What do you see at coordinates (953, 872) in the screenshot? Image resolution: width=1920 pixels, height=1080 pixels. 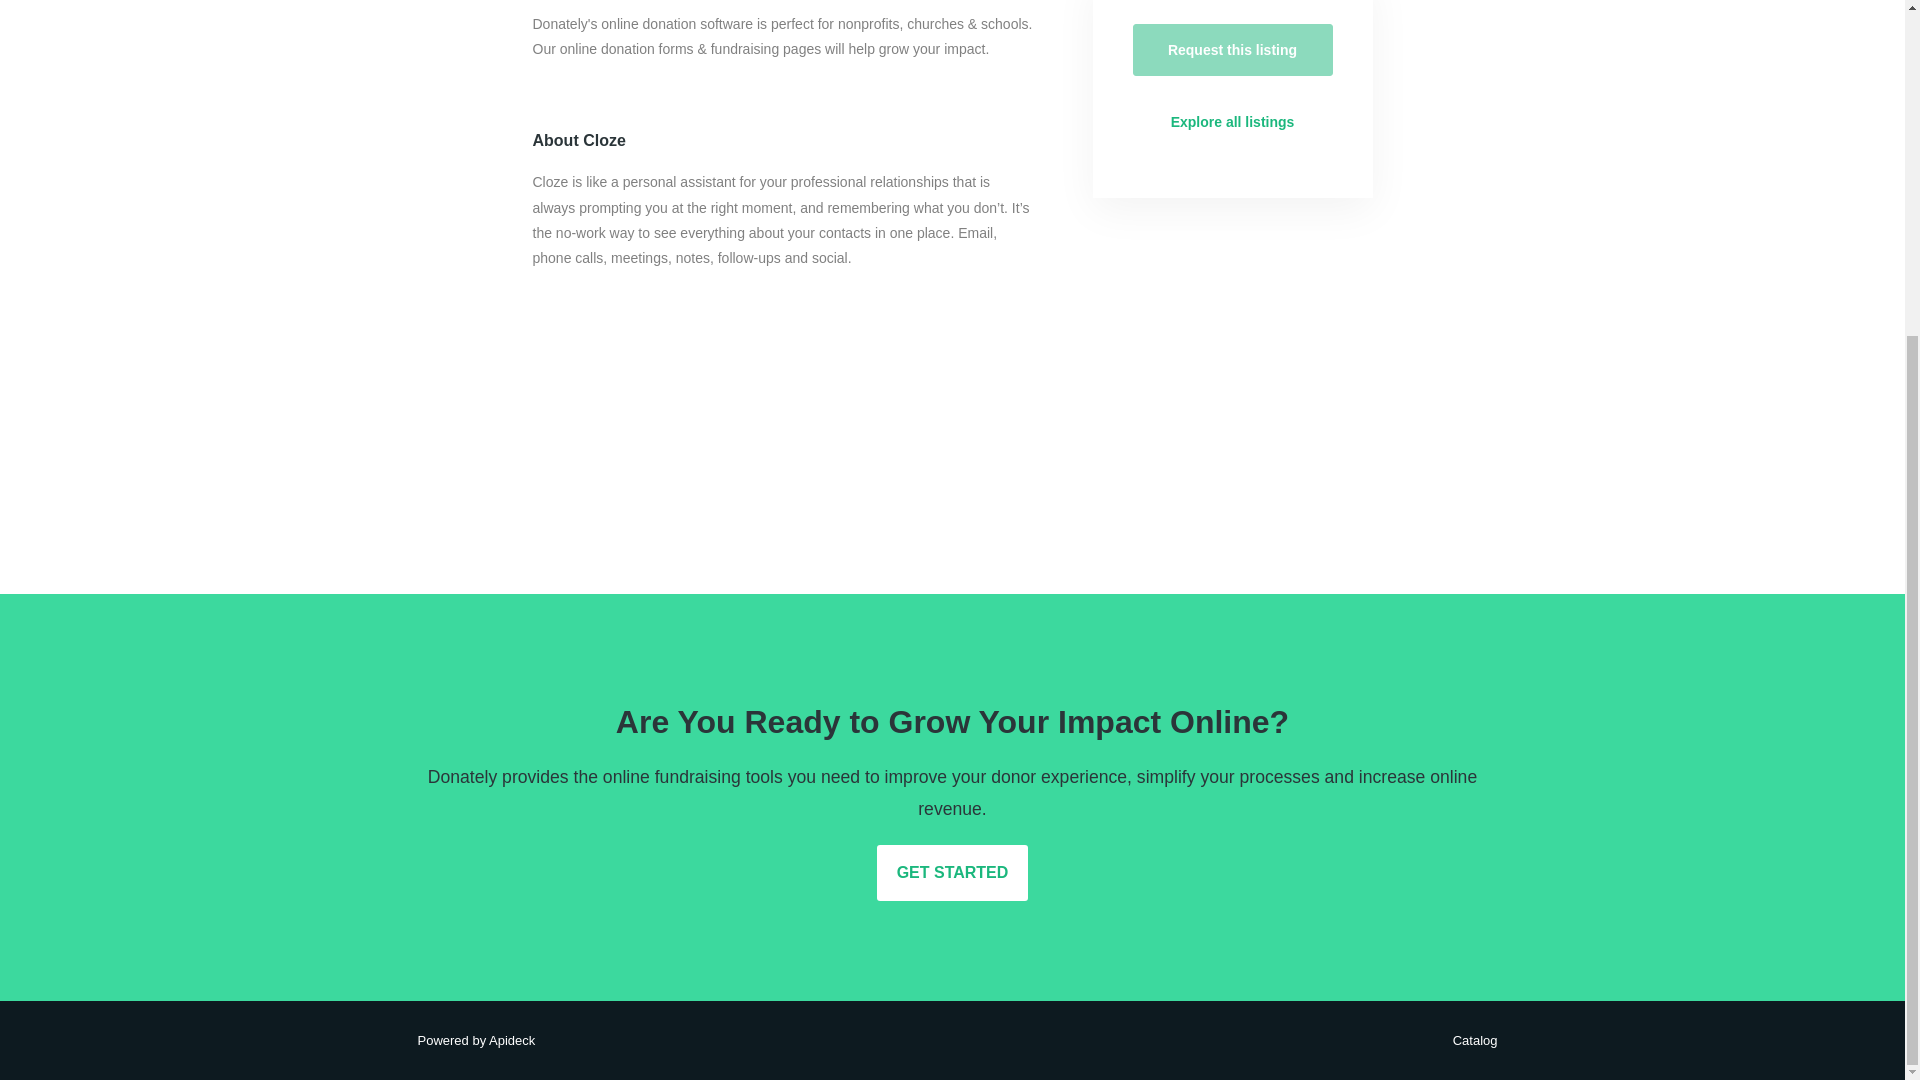 I see `GET STARTED` at bounding box center [953, 872].